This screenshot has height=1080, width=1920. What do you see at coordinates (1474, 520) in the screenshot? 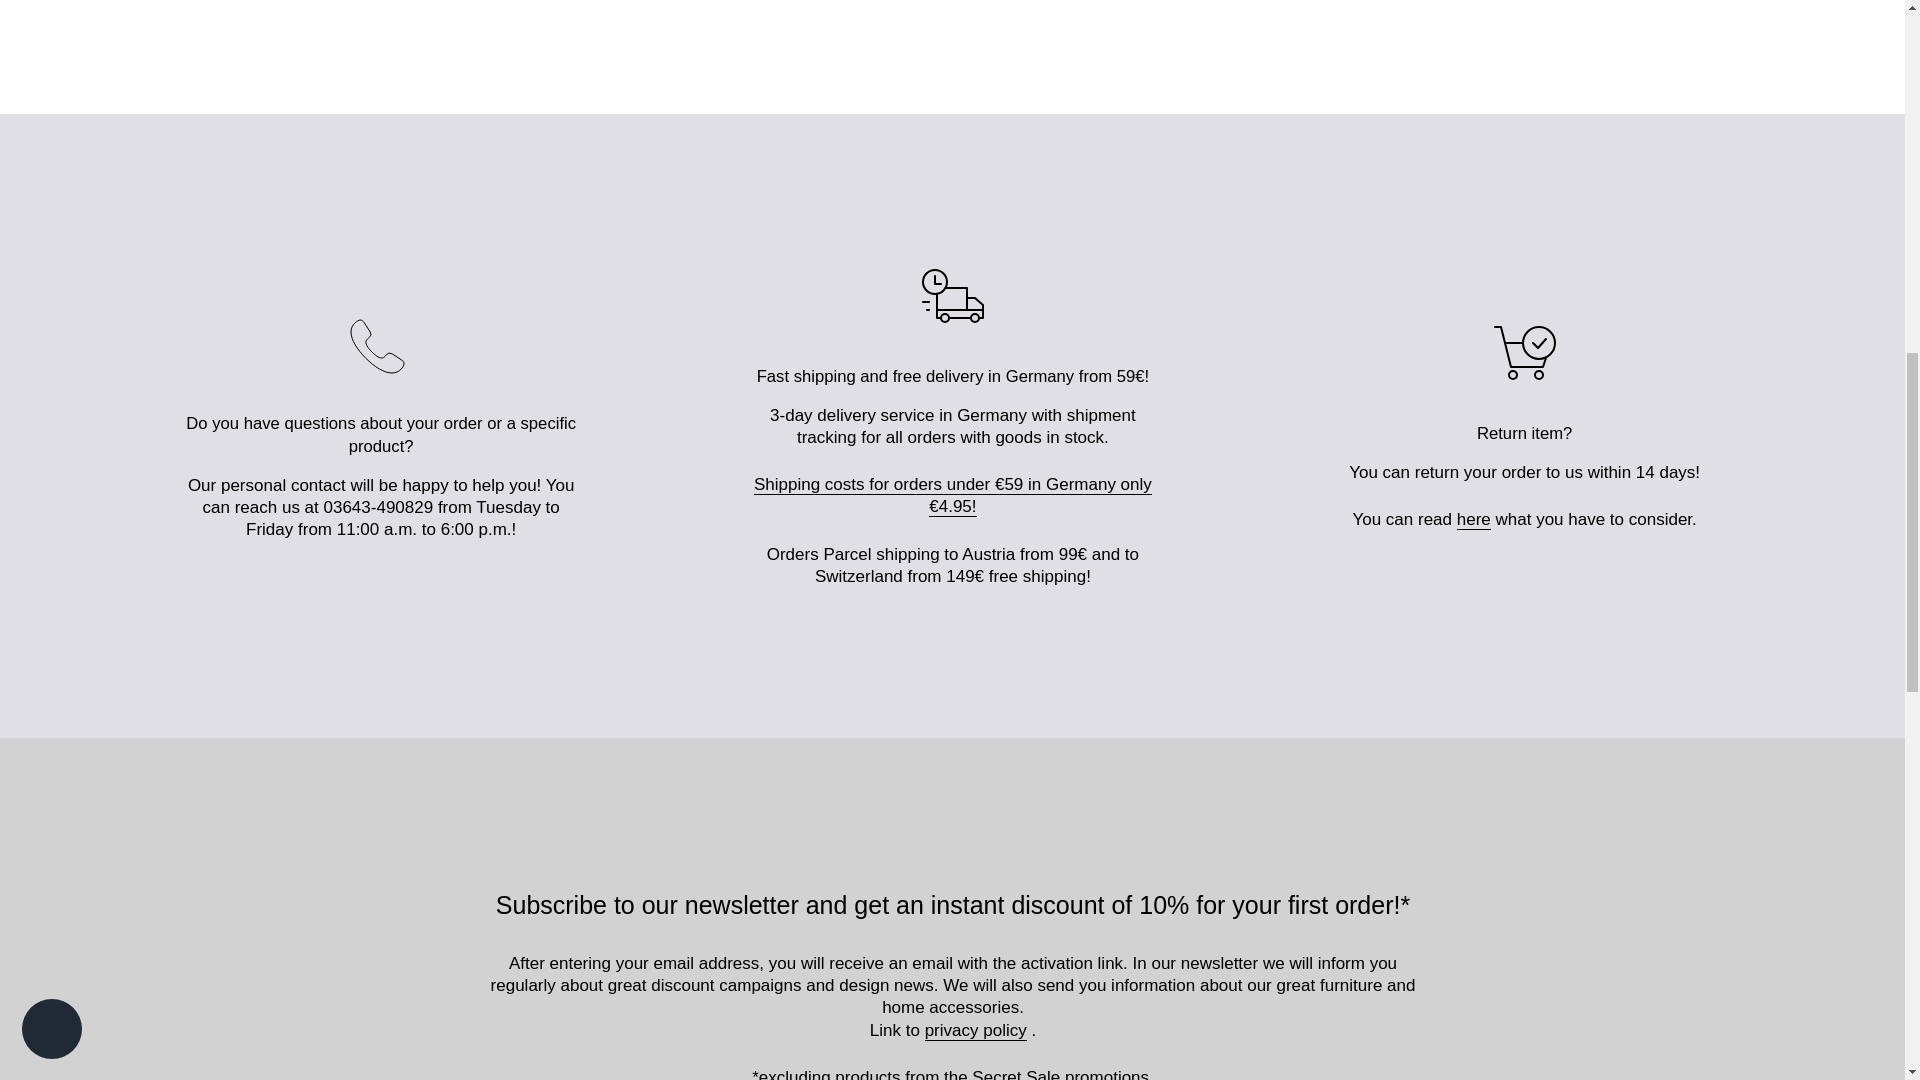
I see `refund policy` at bounding box center [1474, 520].